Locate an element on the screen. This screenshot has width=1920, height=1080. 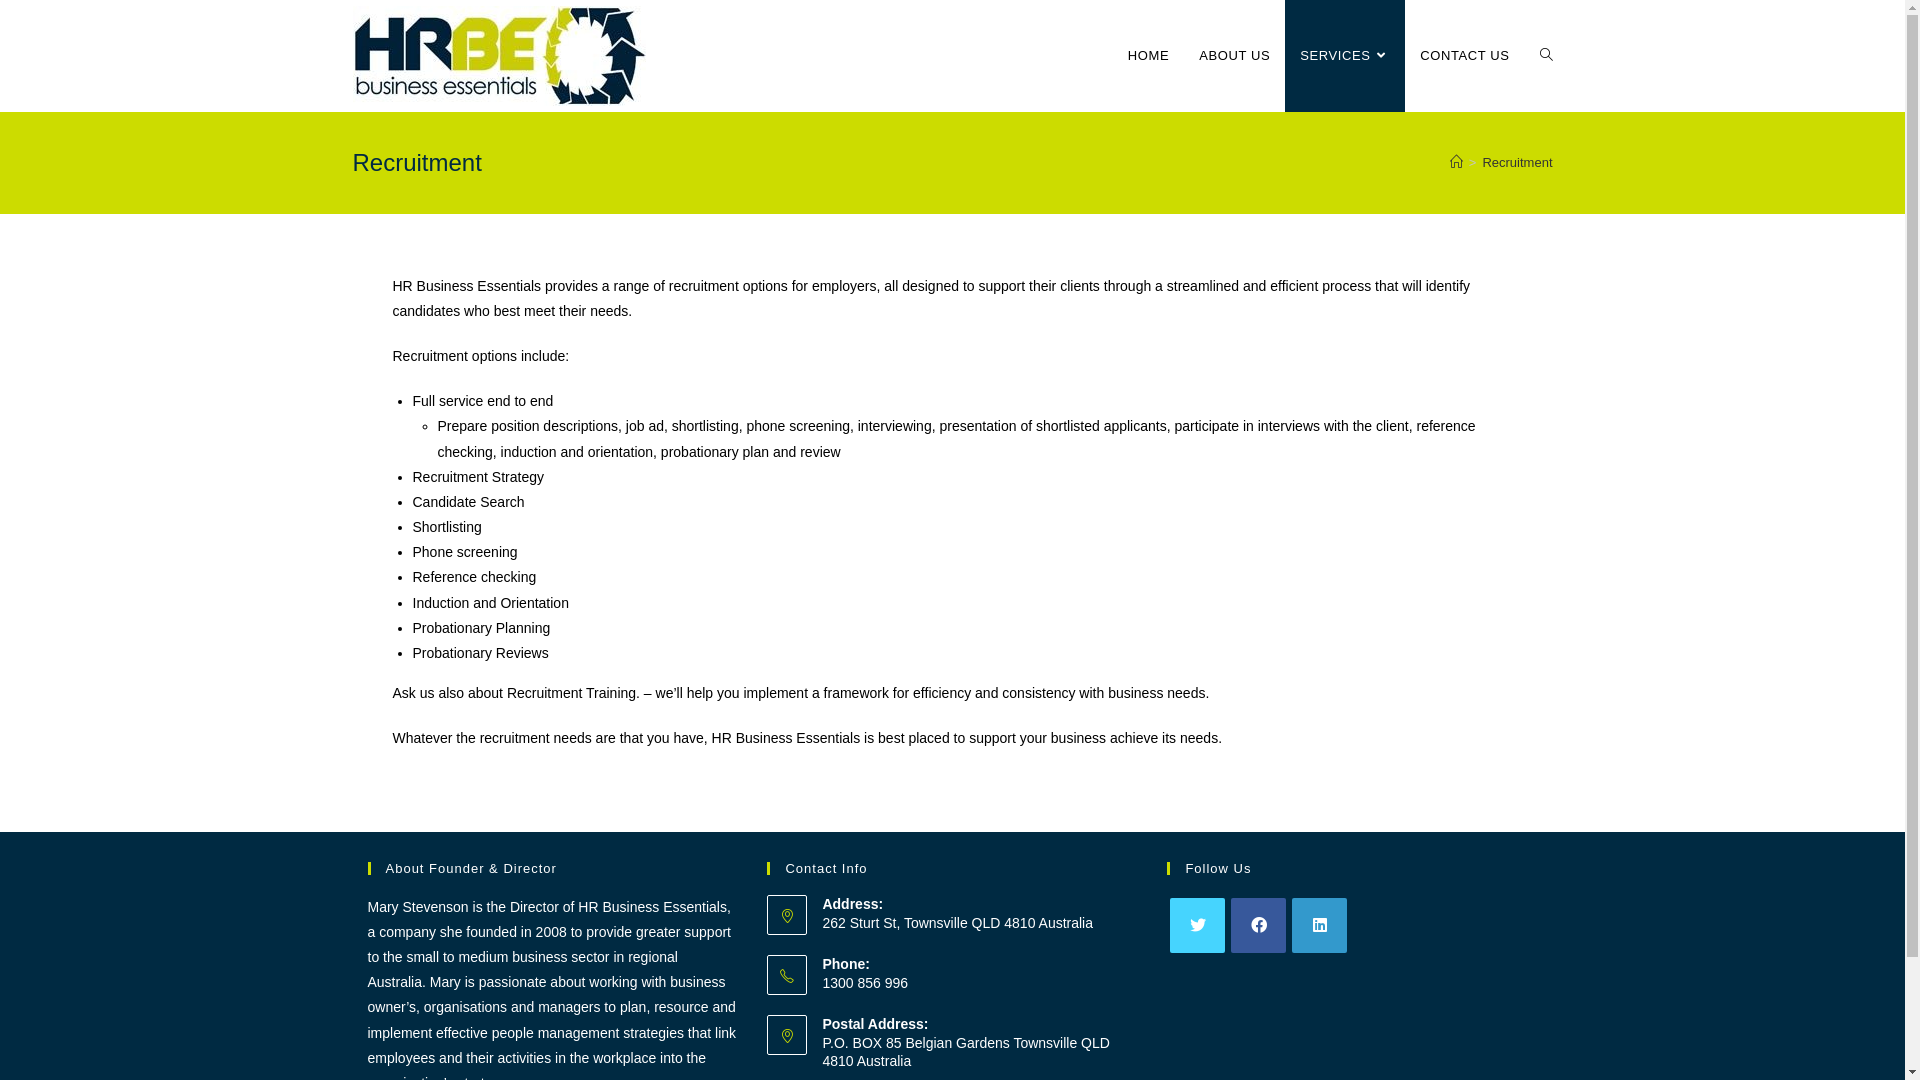
ABOUT US is located at coordinates (1234, 56).